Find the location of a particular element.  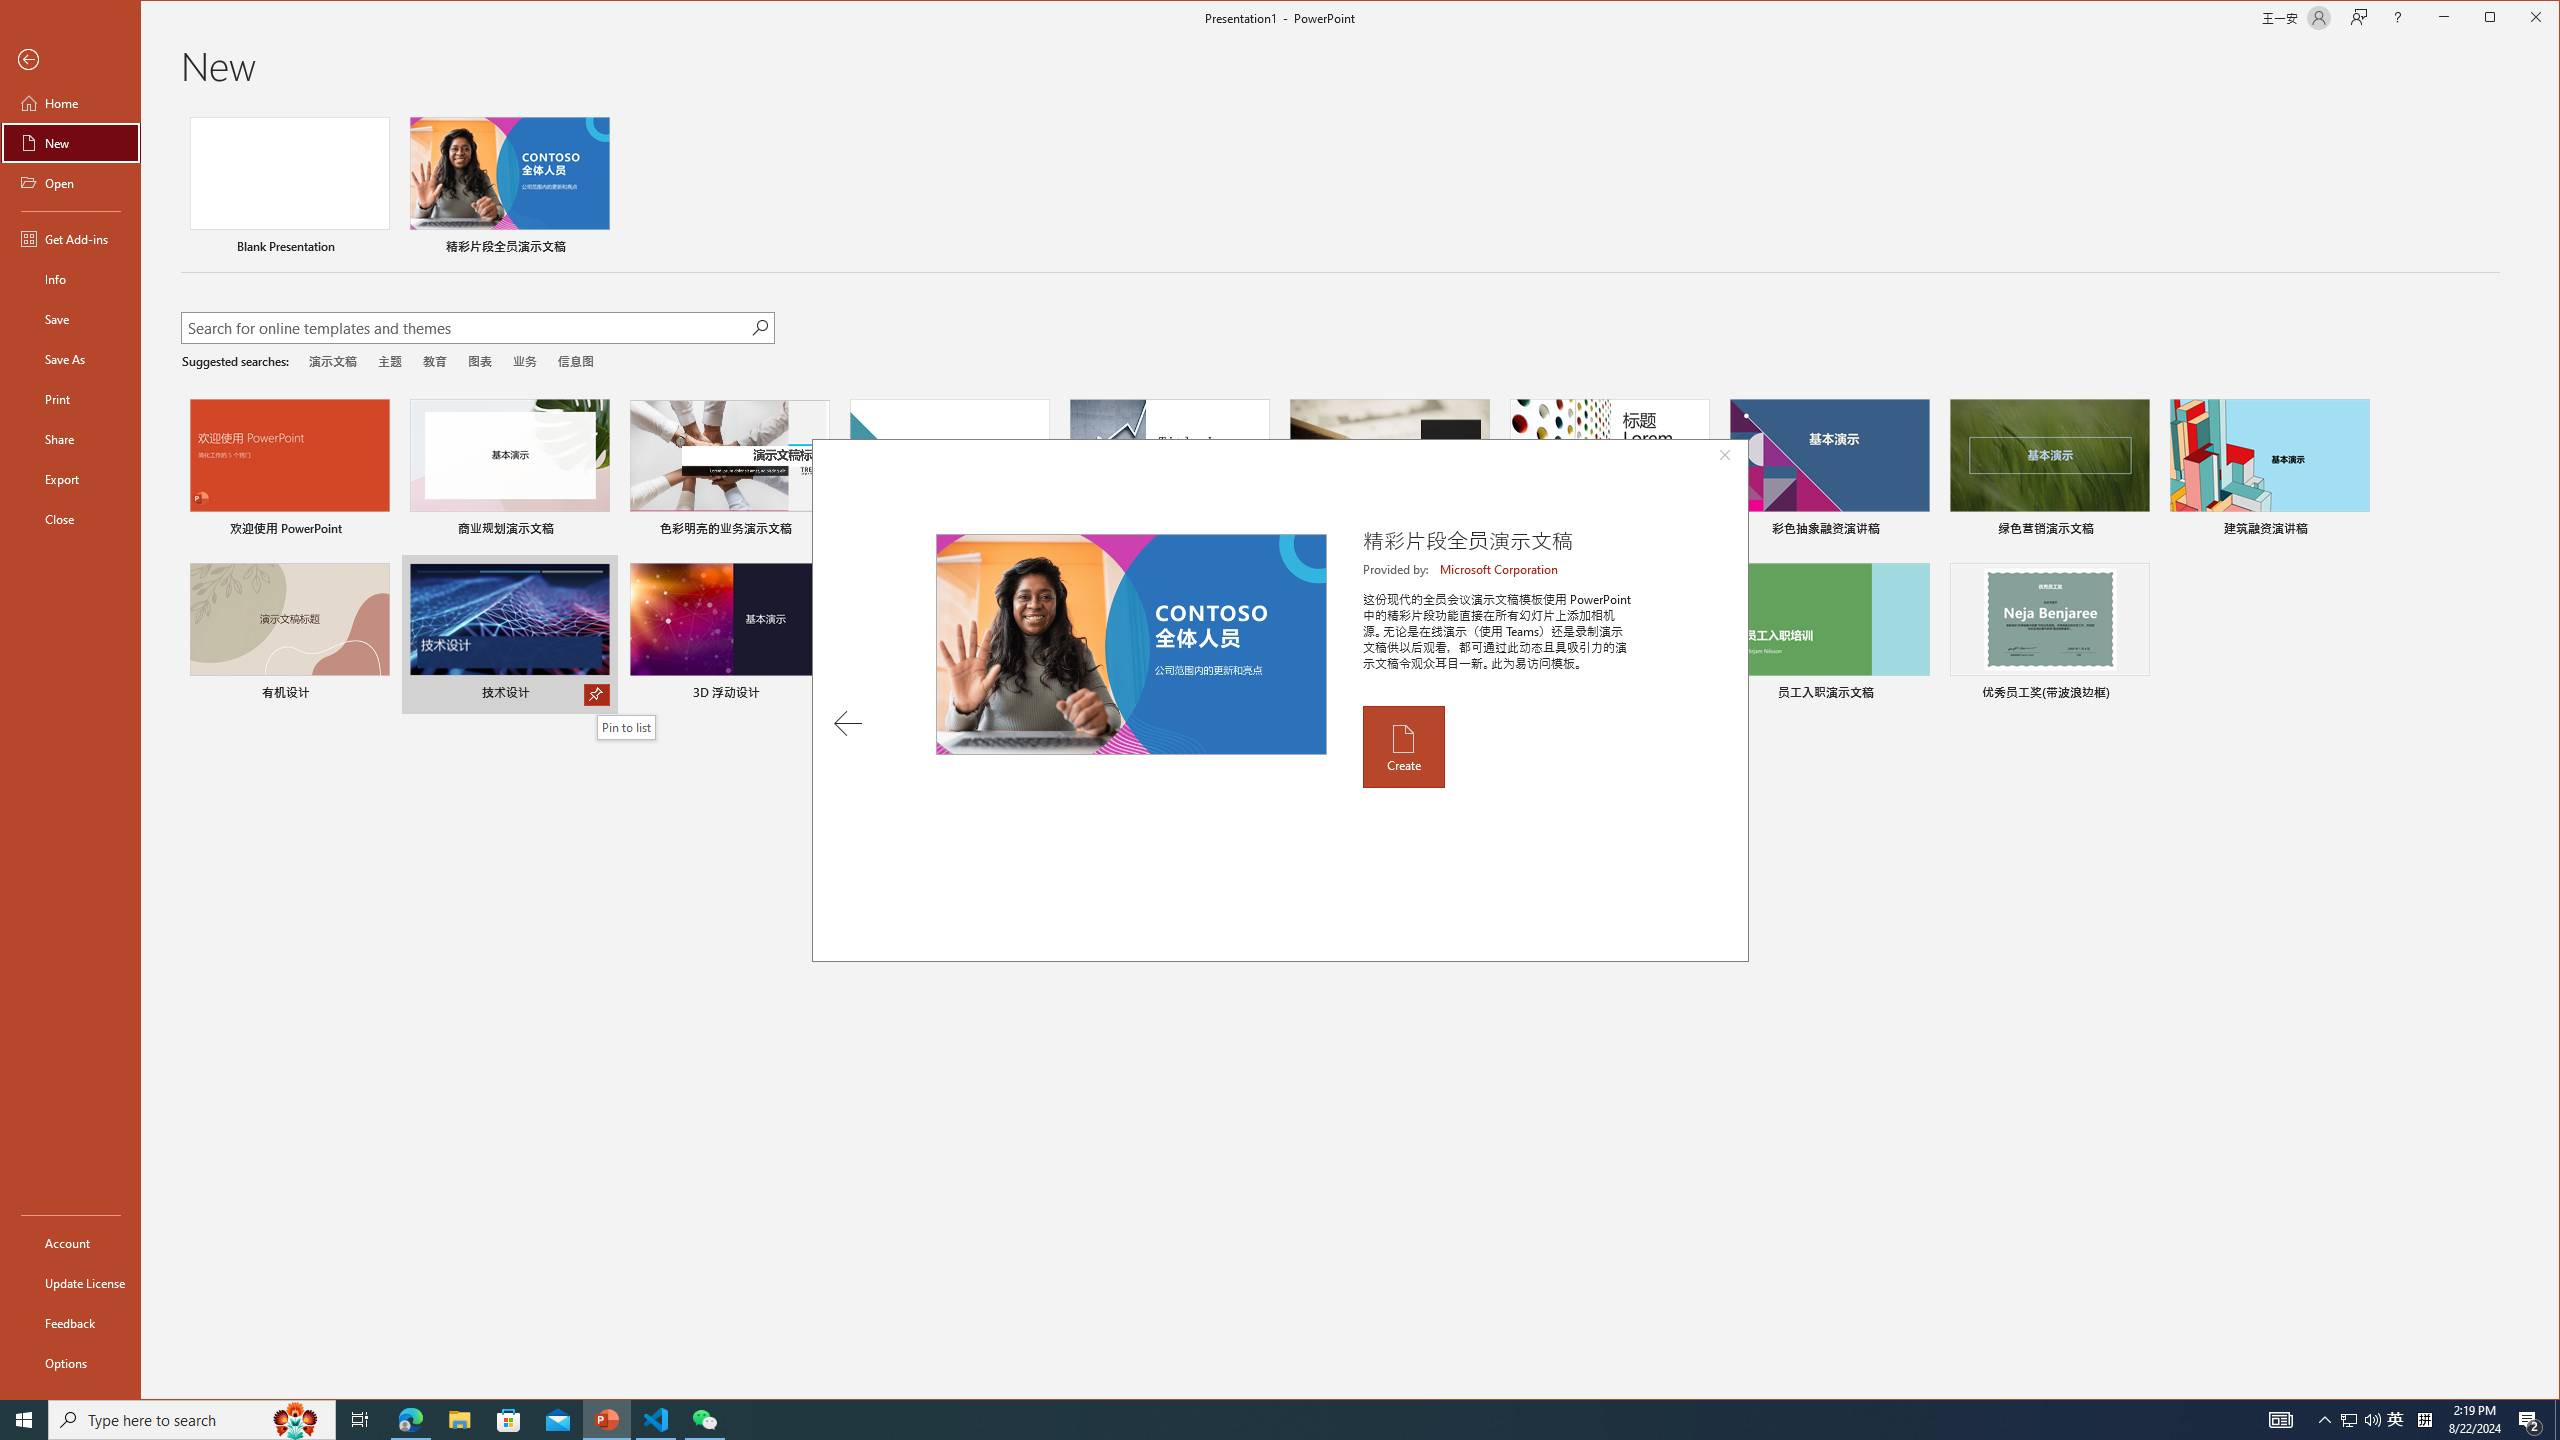

New is located at coordinates (70, 142).